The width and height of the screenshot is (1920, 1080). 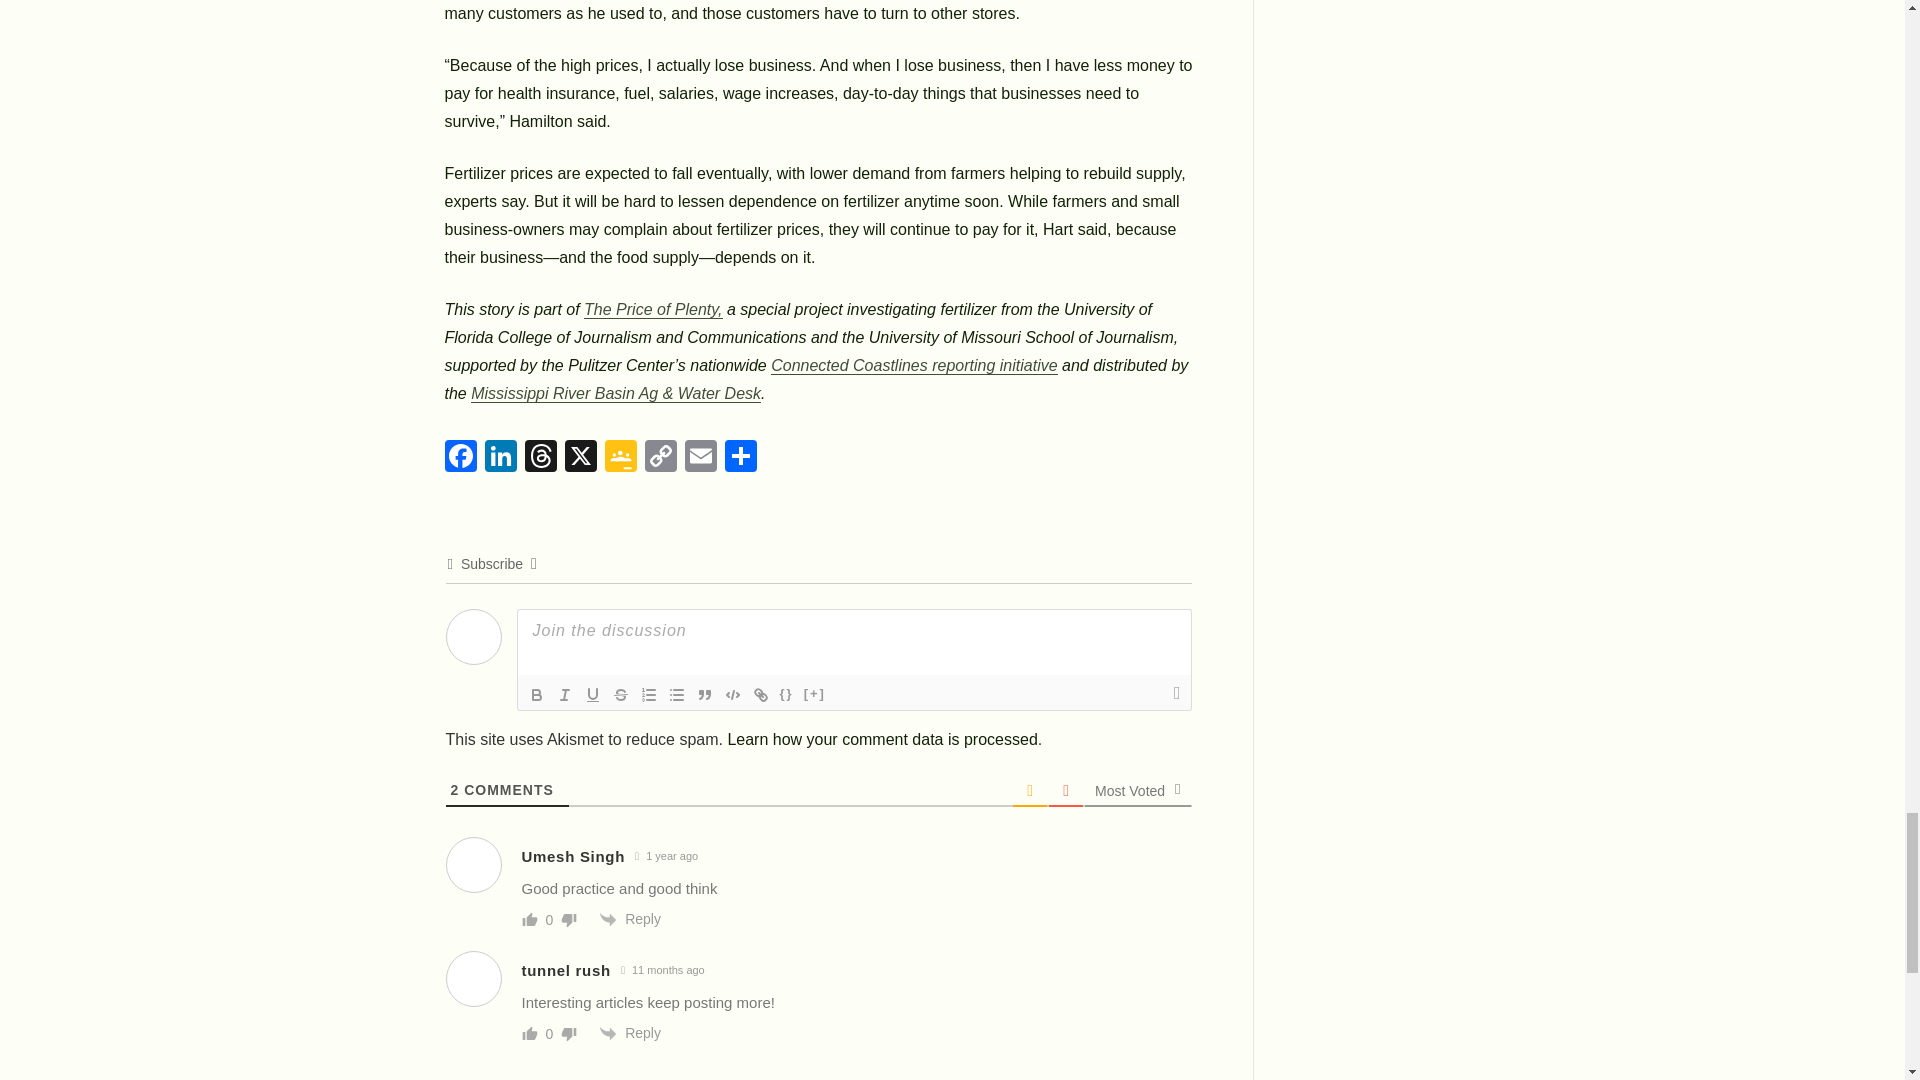 What do you see at coordinates (500, 455) in the screenshot?
I see `LinkedIn` at bounding box center [500, 455].